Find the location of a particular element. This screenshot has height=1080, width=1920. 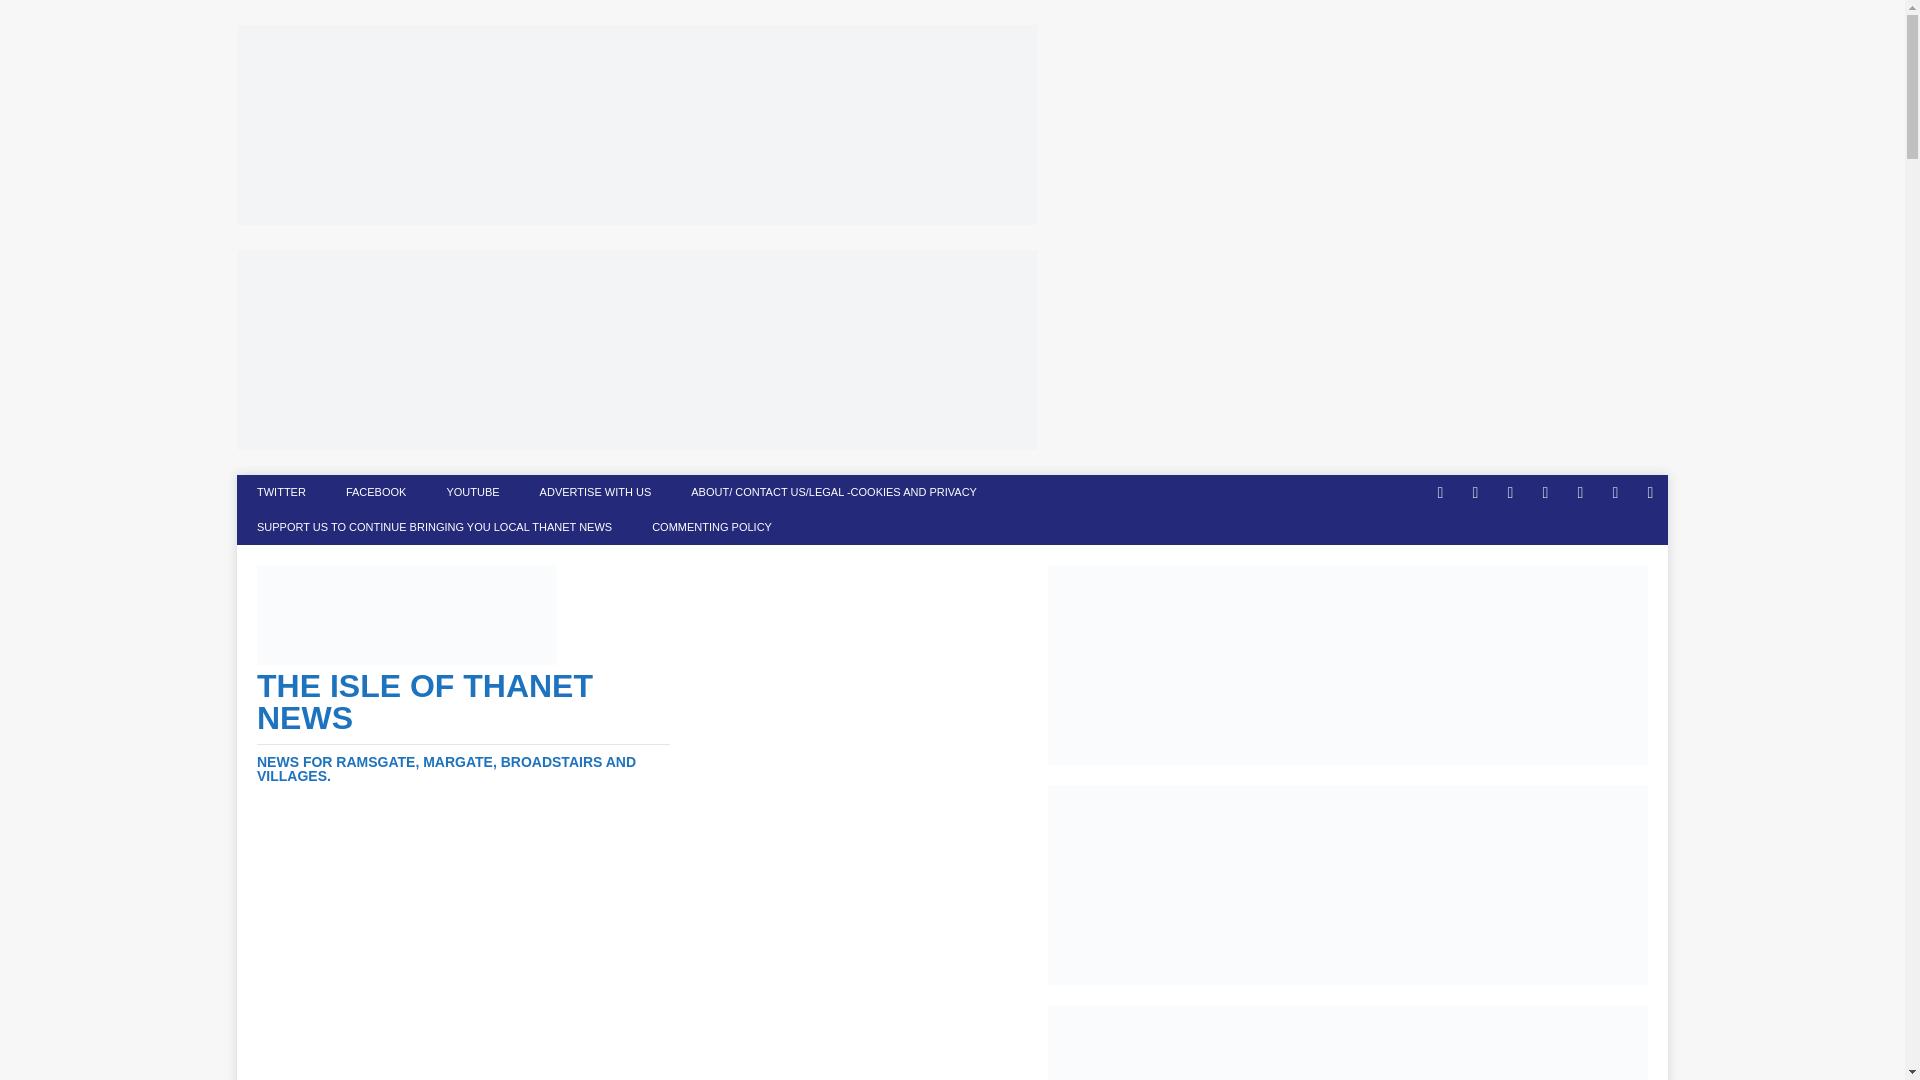

ADVERTISE WITH US is located at coordinates (596, 492).